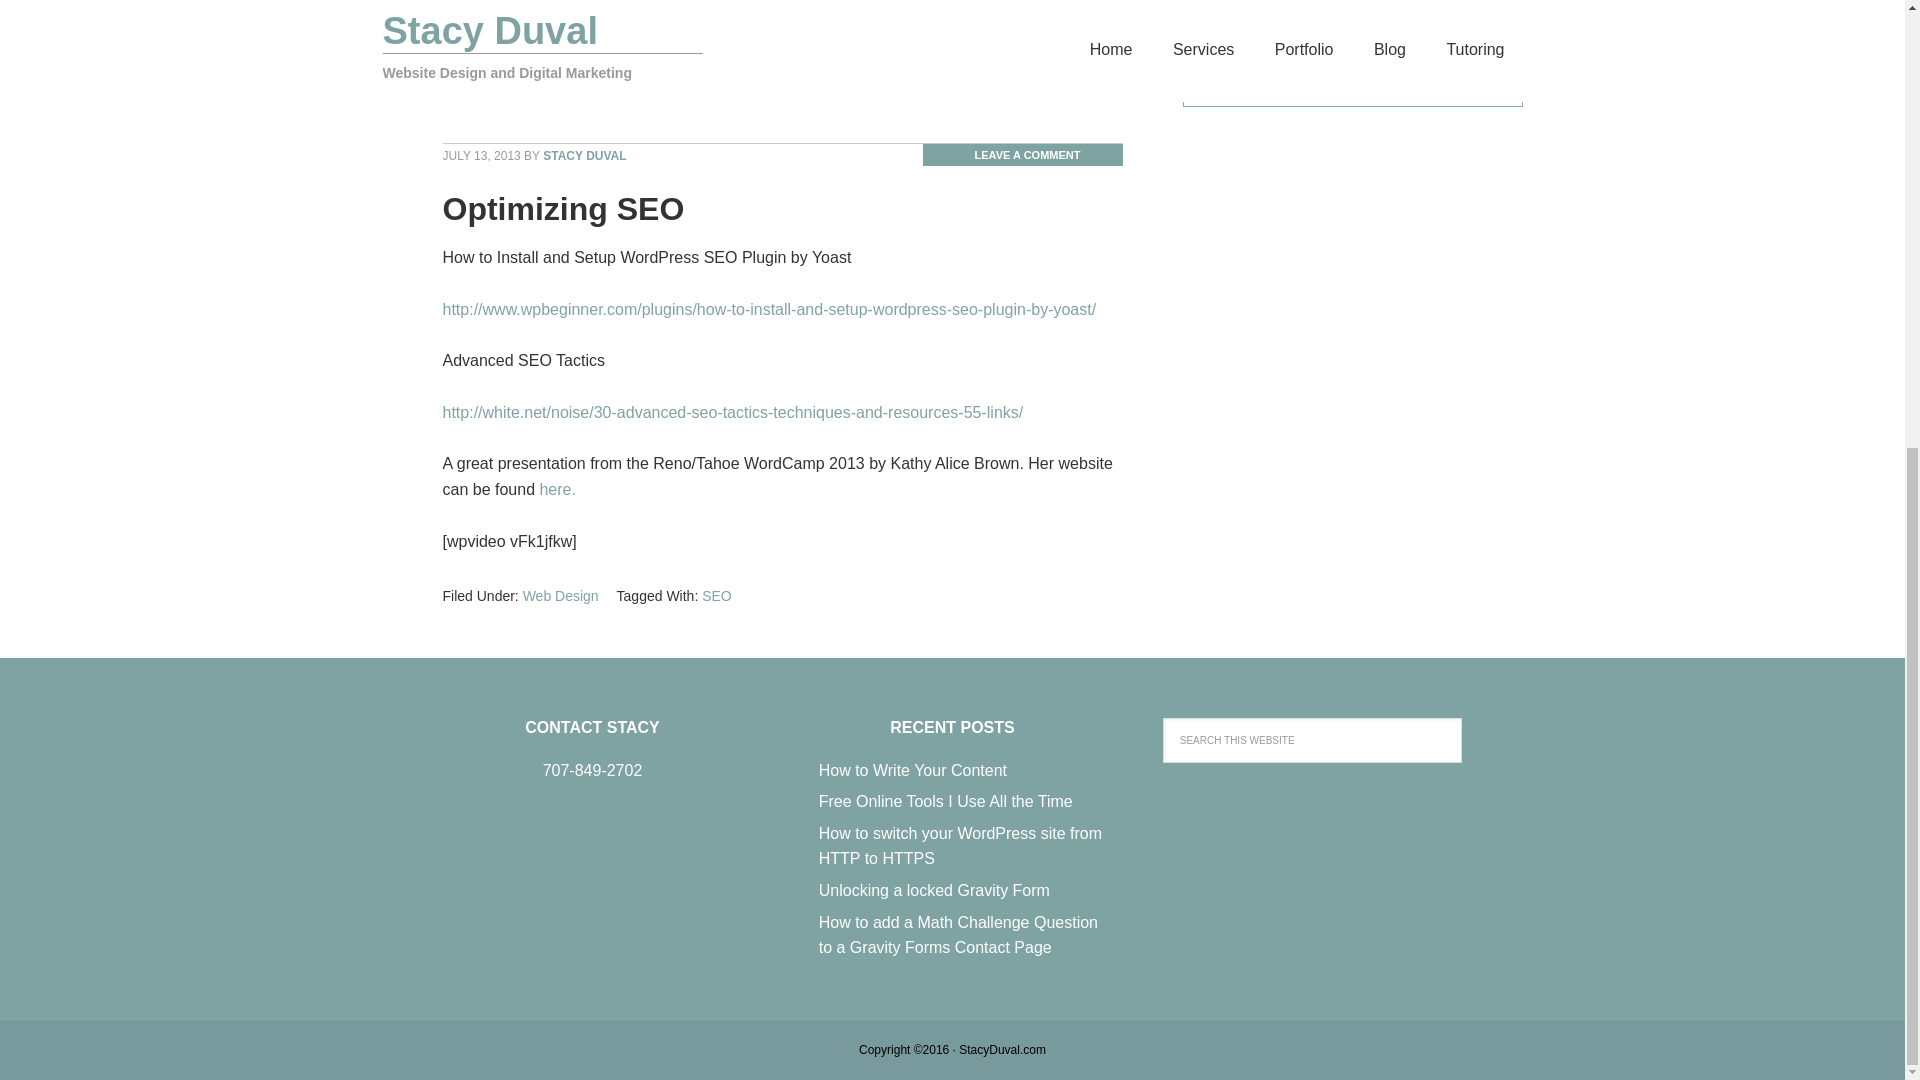 Image resolution: width=1920 pixels, height=1080 pixels. Describe the element at coordinates (760, 92) in the screenshot. I see `tutorial` at that location.